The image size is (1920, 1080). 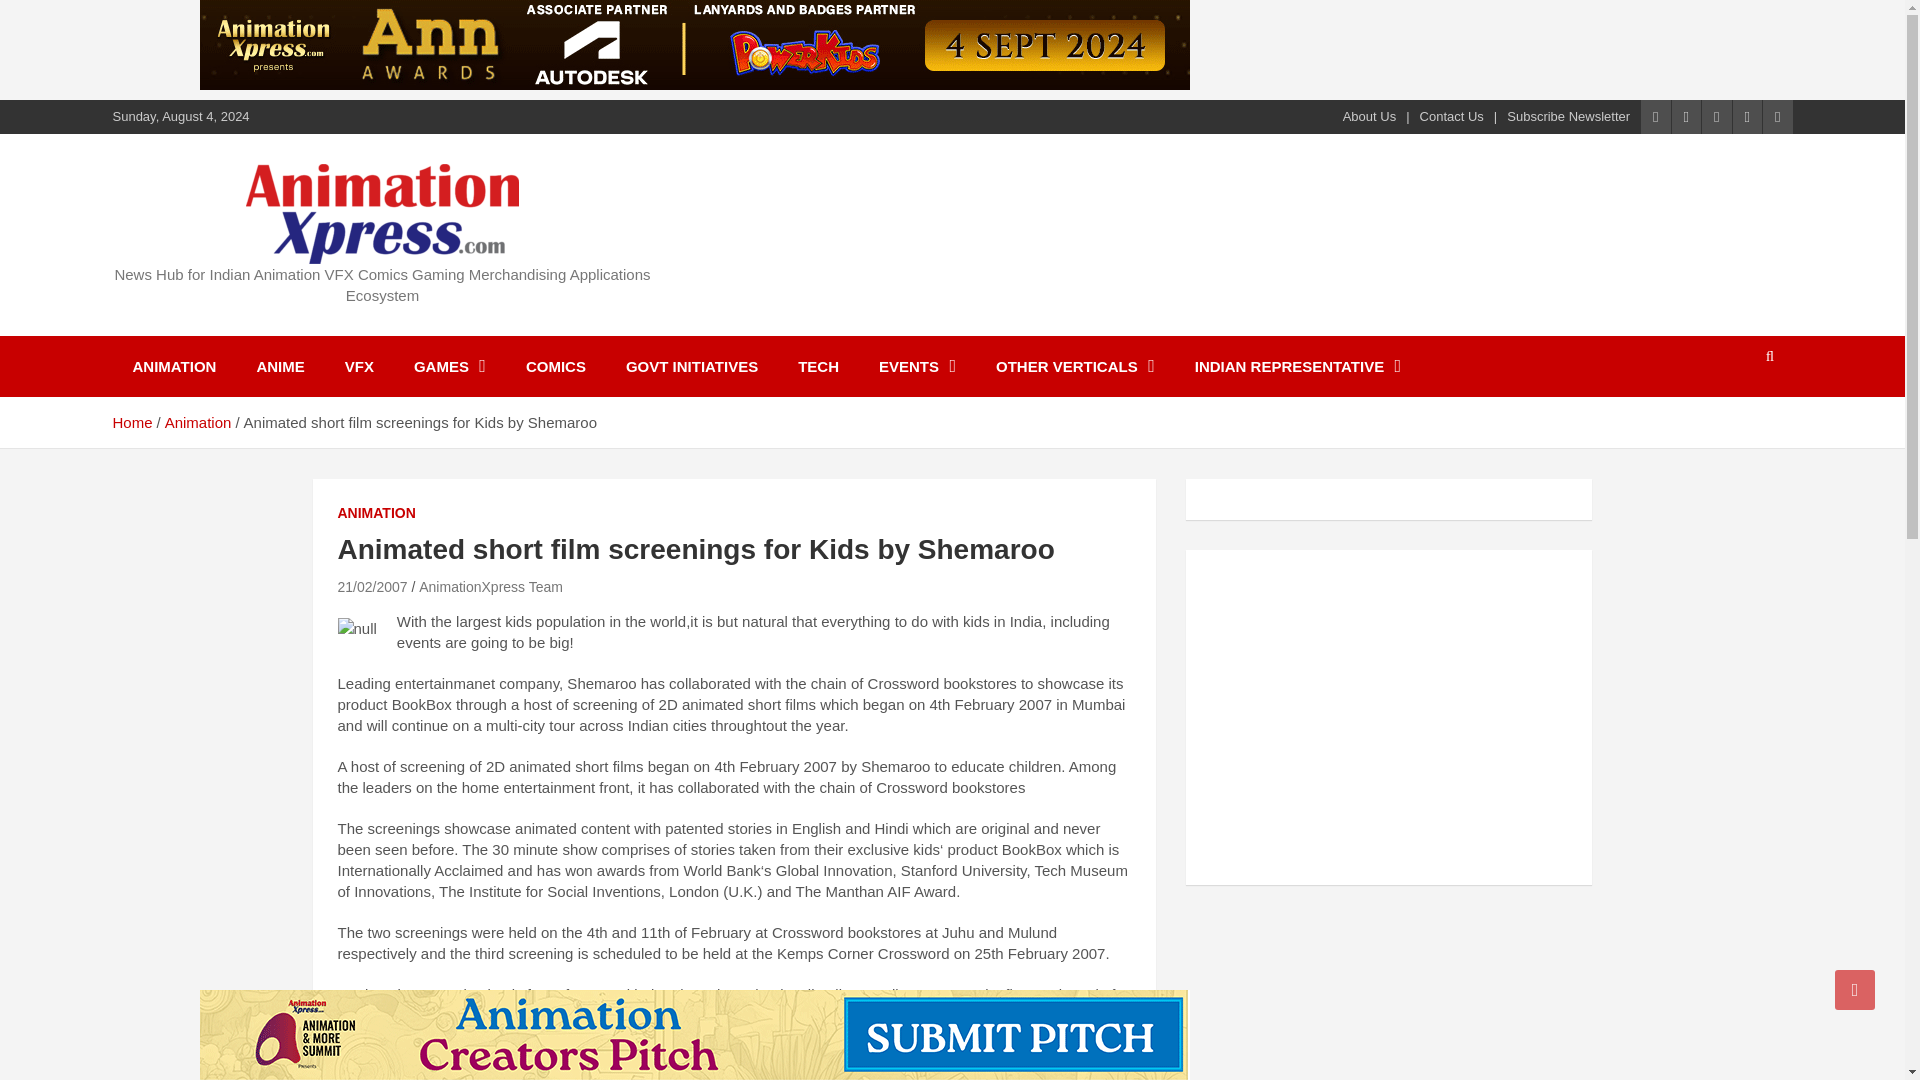 What do you see at coordinates (692, 366) in the screenshot?
I see `GOVT INITIATIVES` at bounding box center [692, 366].